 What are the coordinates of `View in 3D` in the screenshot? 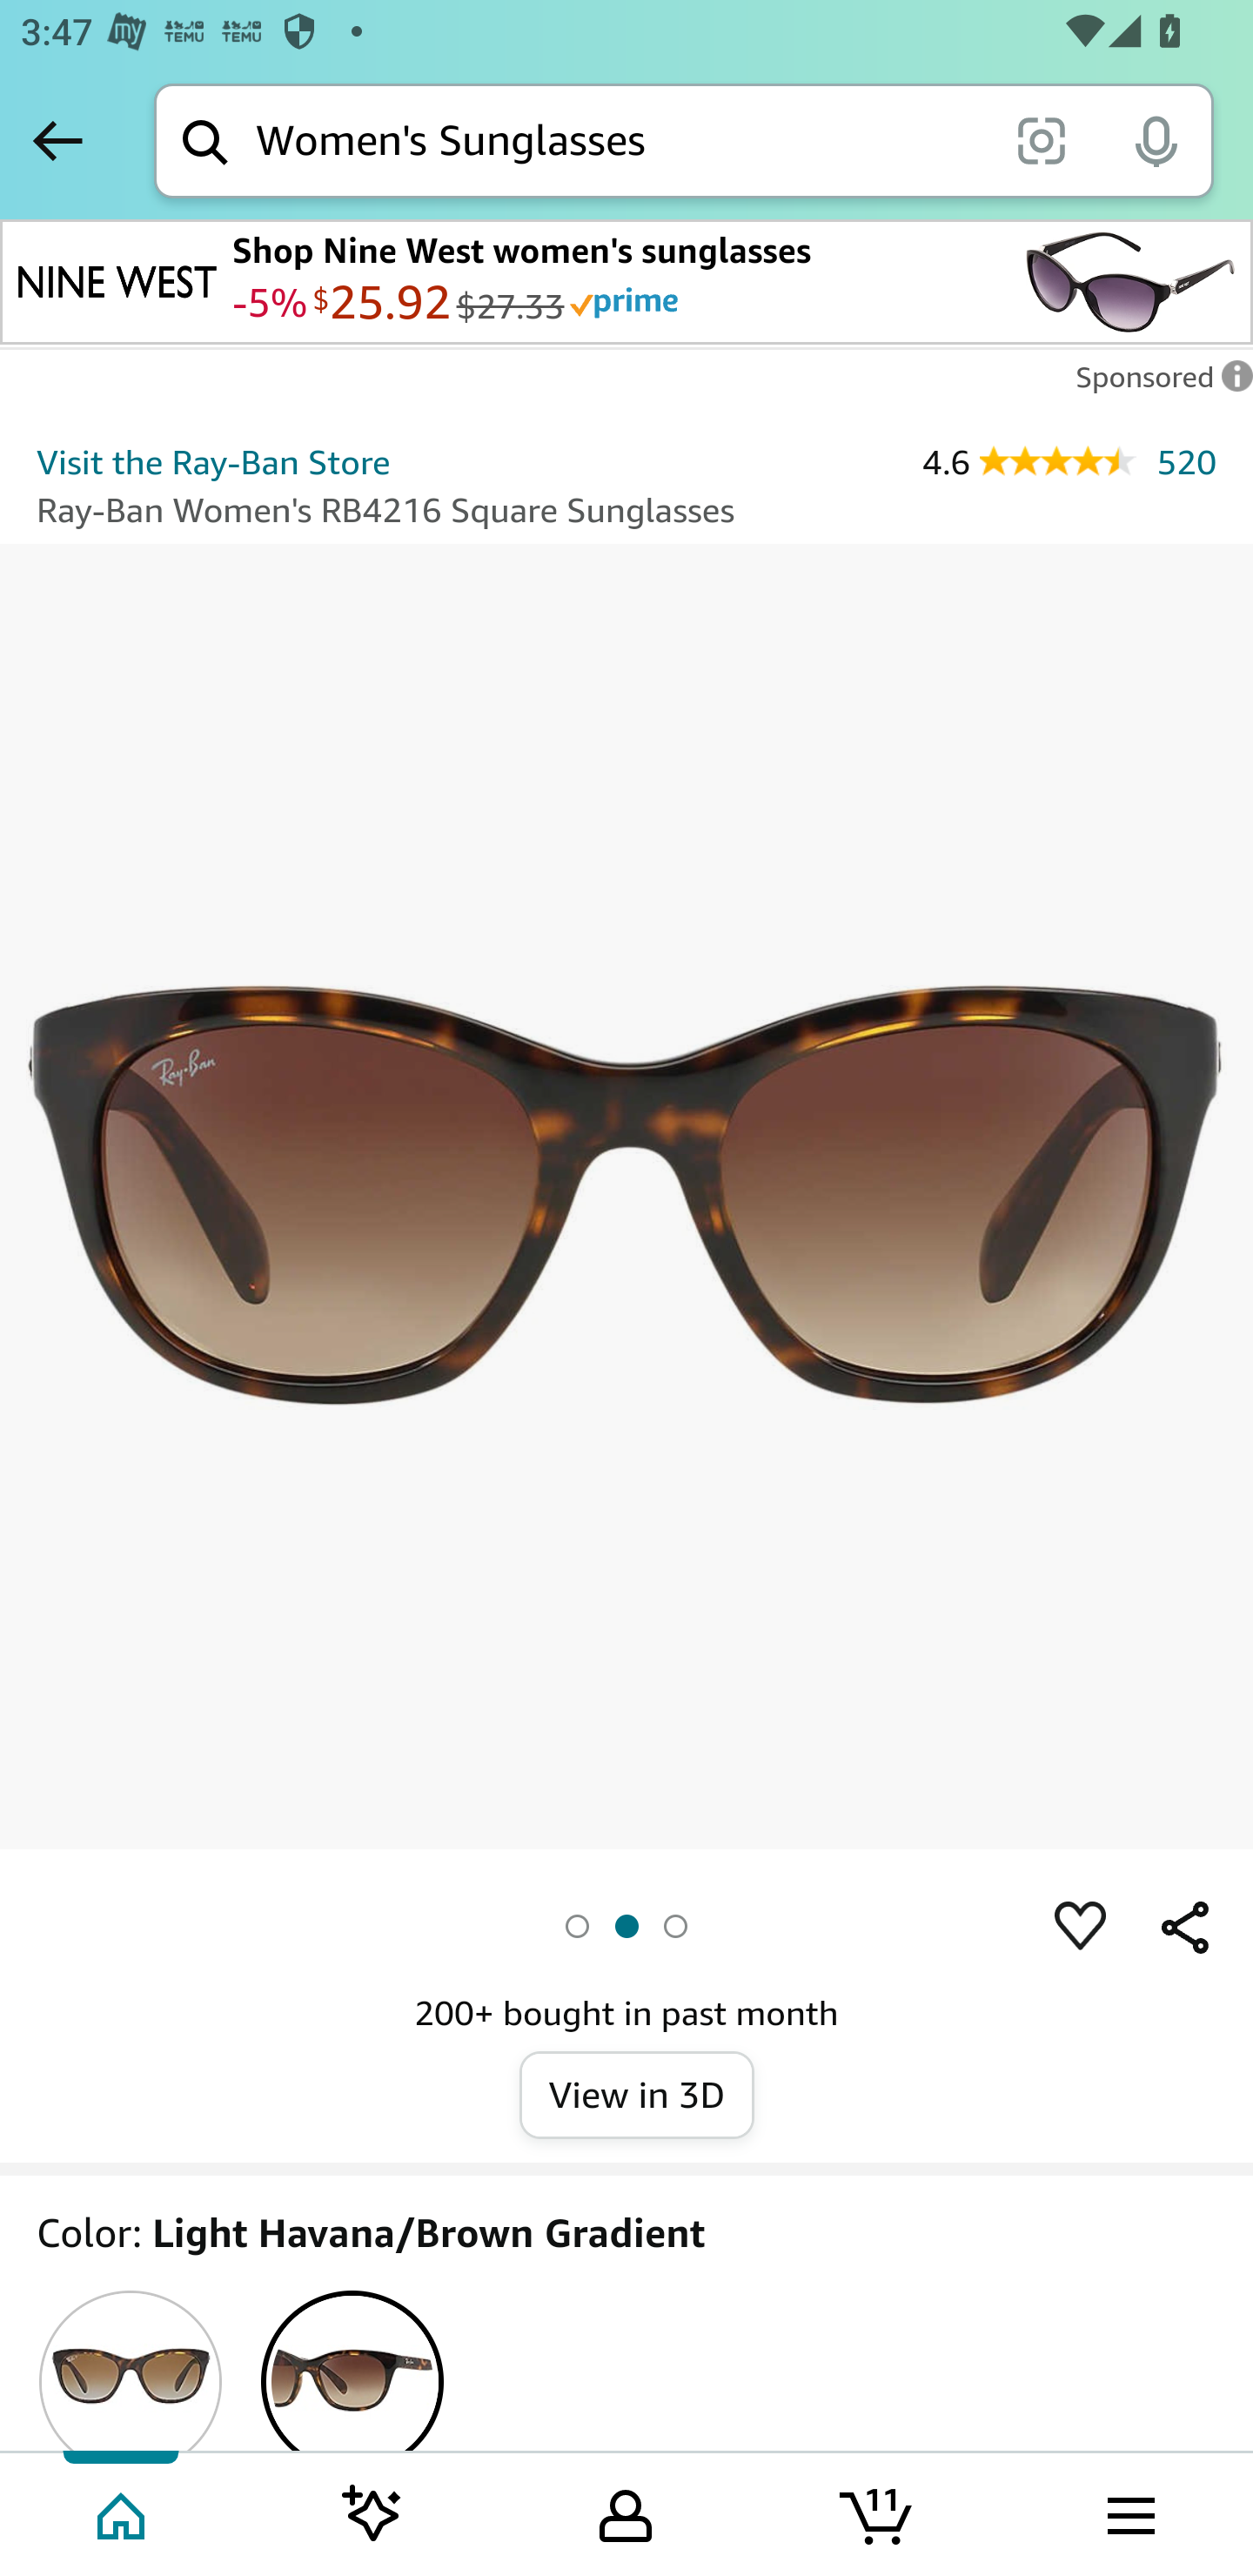 It's located at (637, 2096).